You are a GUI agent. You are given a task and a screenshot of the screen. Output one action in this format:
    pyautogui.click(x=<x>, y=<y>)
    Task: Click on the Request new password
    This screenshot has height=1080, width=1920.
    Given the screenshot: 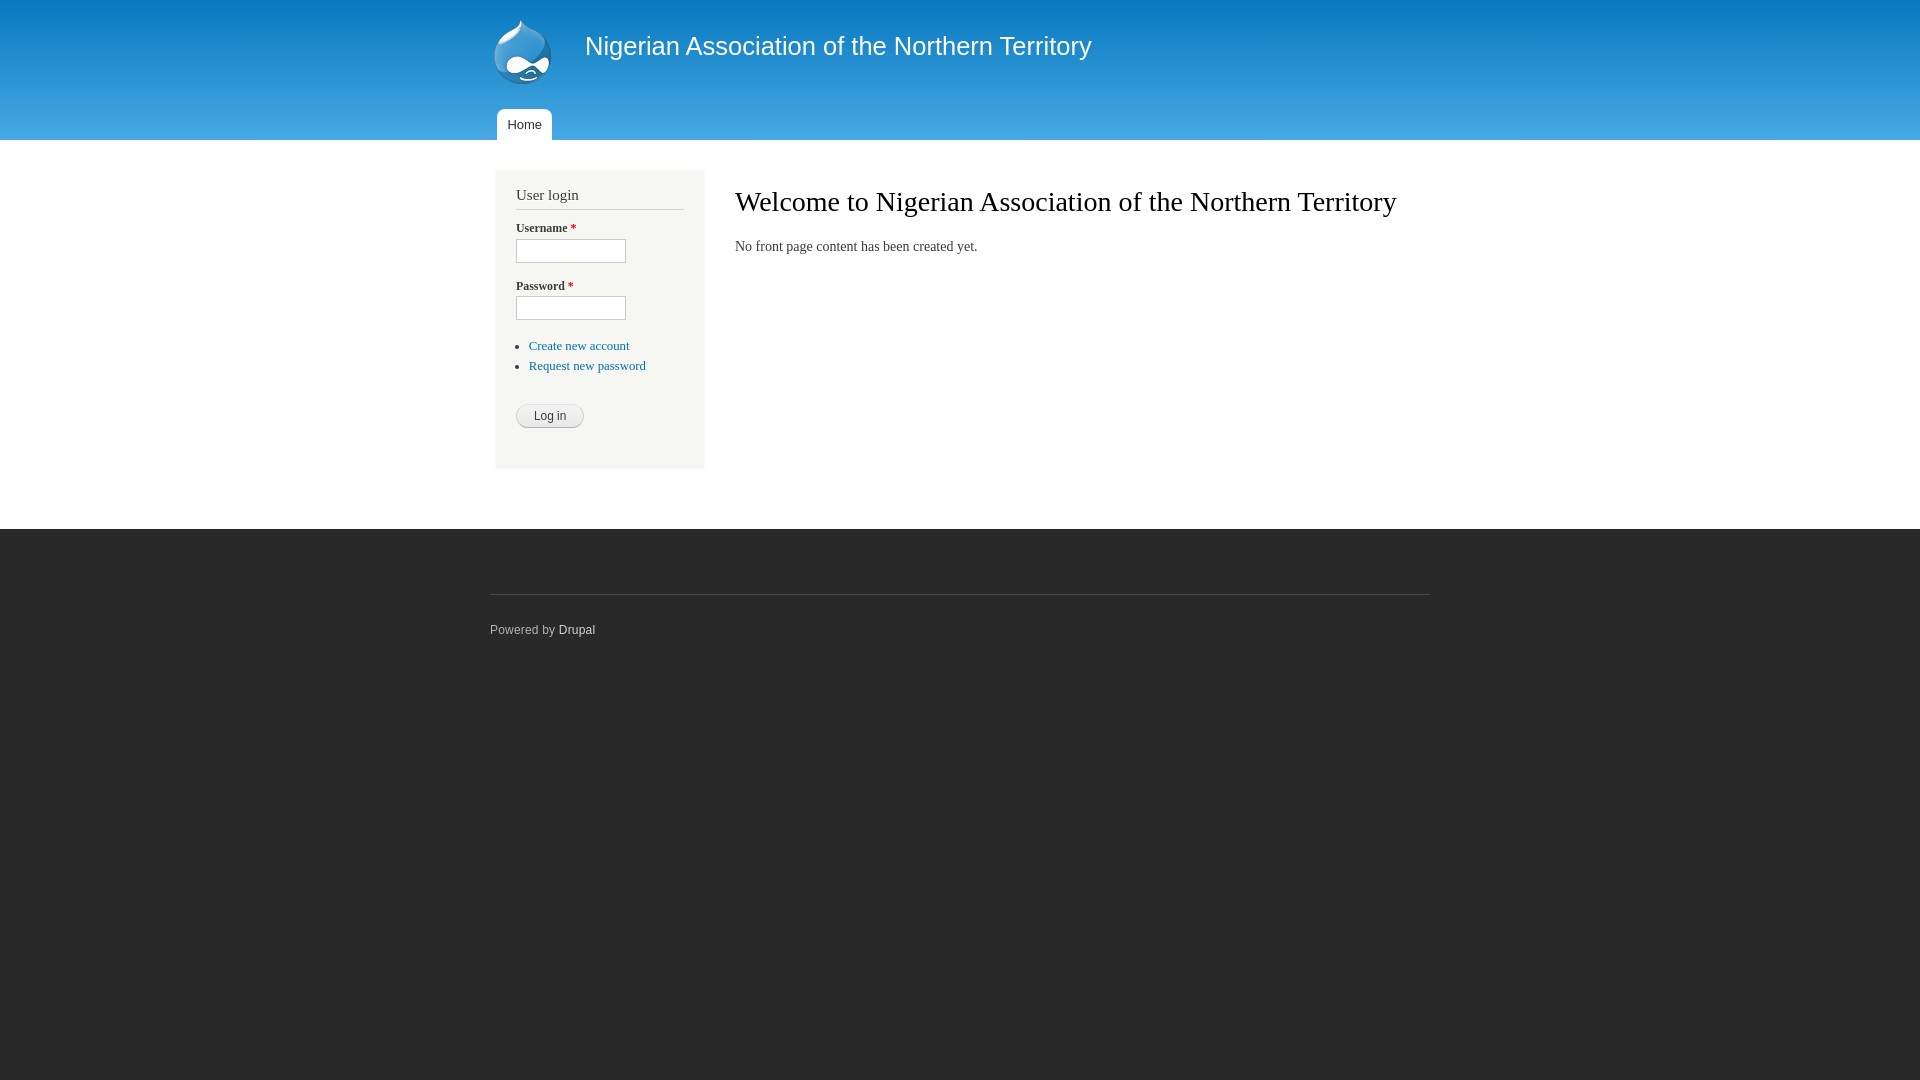 What is the action you would take?
    pyautogui.click(x=588, y=366)
    